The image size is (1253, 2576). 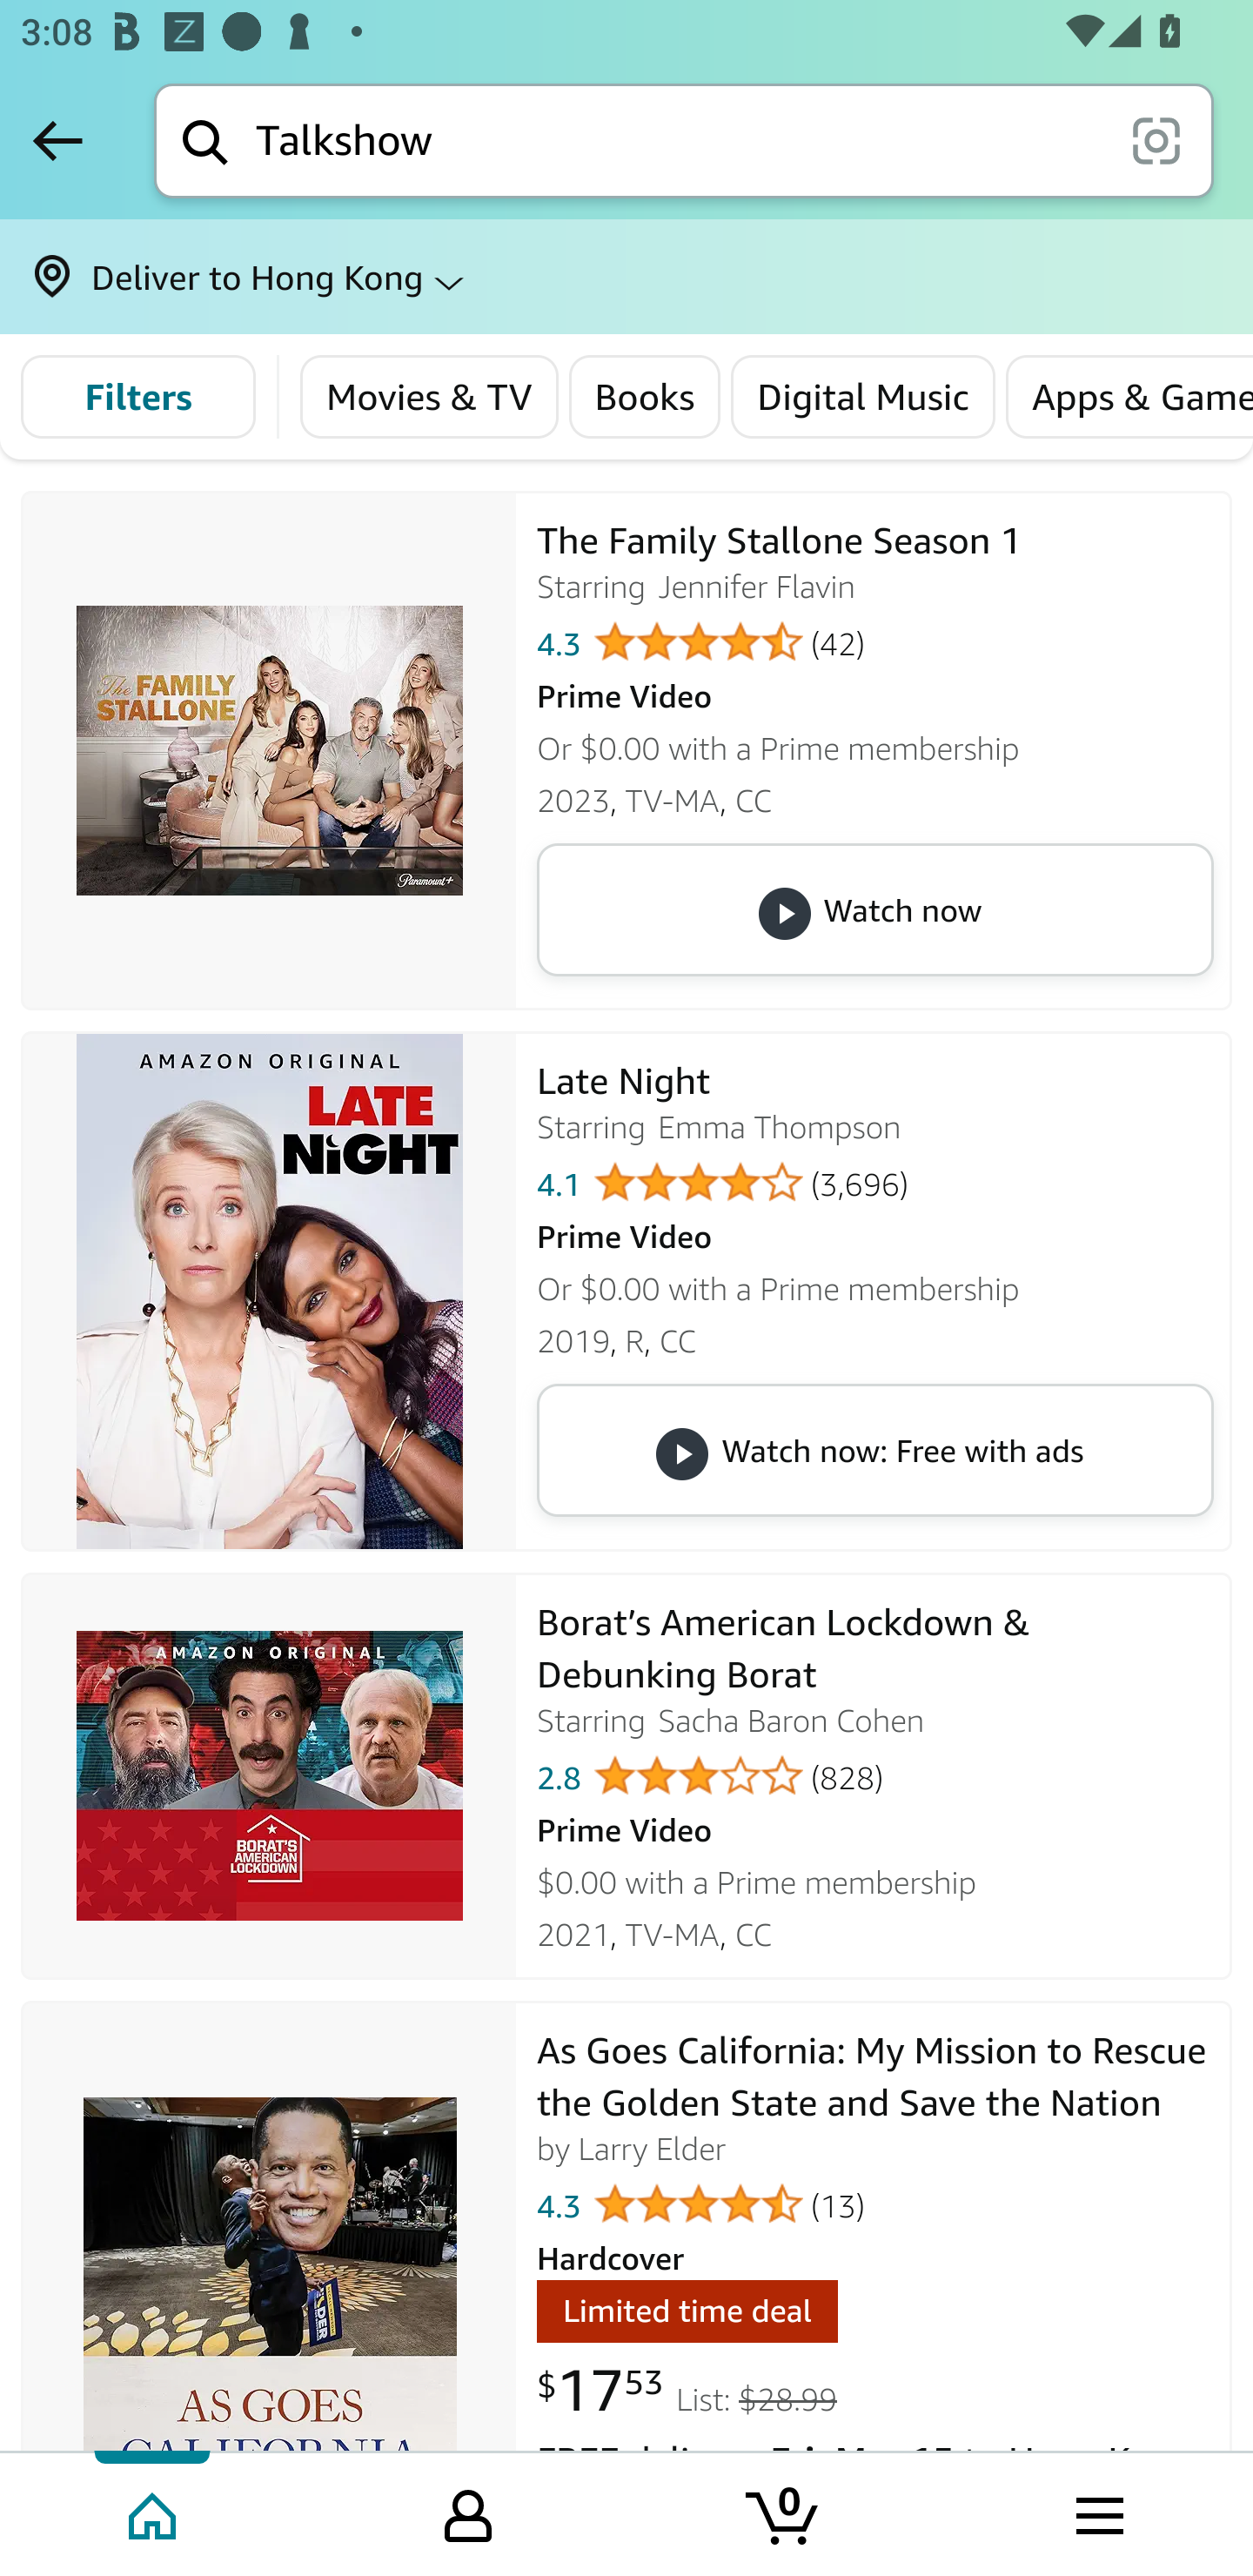 What do you see at coordinates (270, 1290) in the screenshot?
I see `Late Night` at bounding box center [270, 1290].